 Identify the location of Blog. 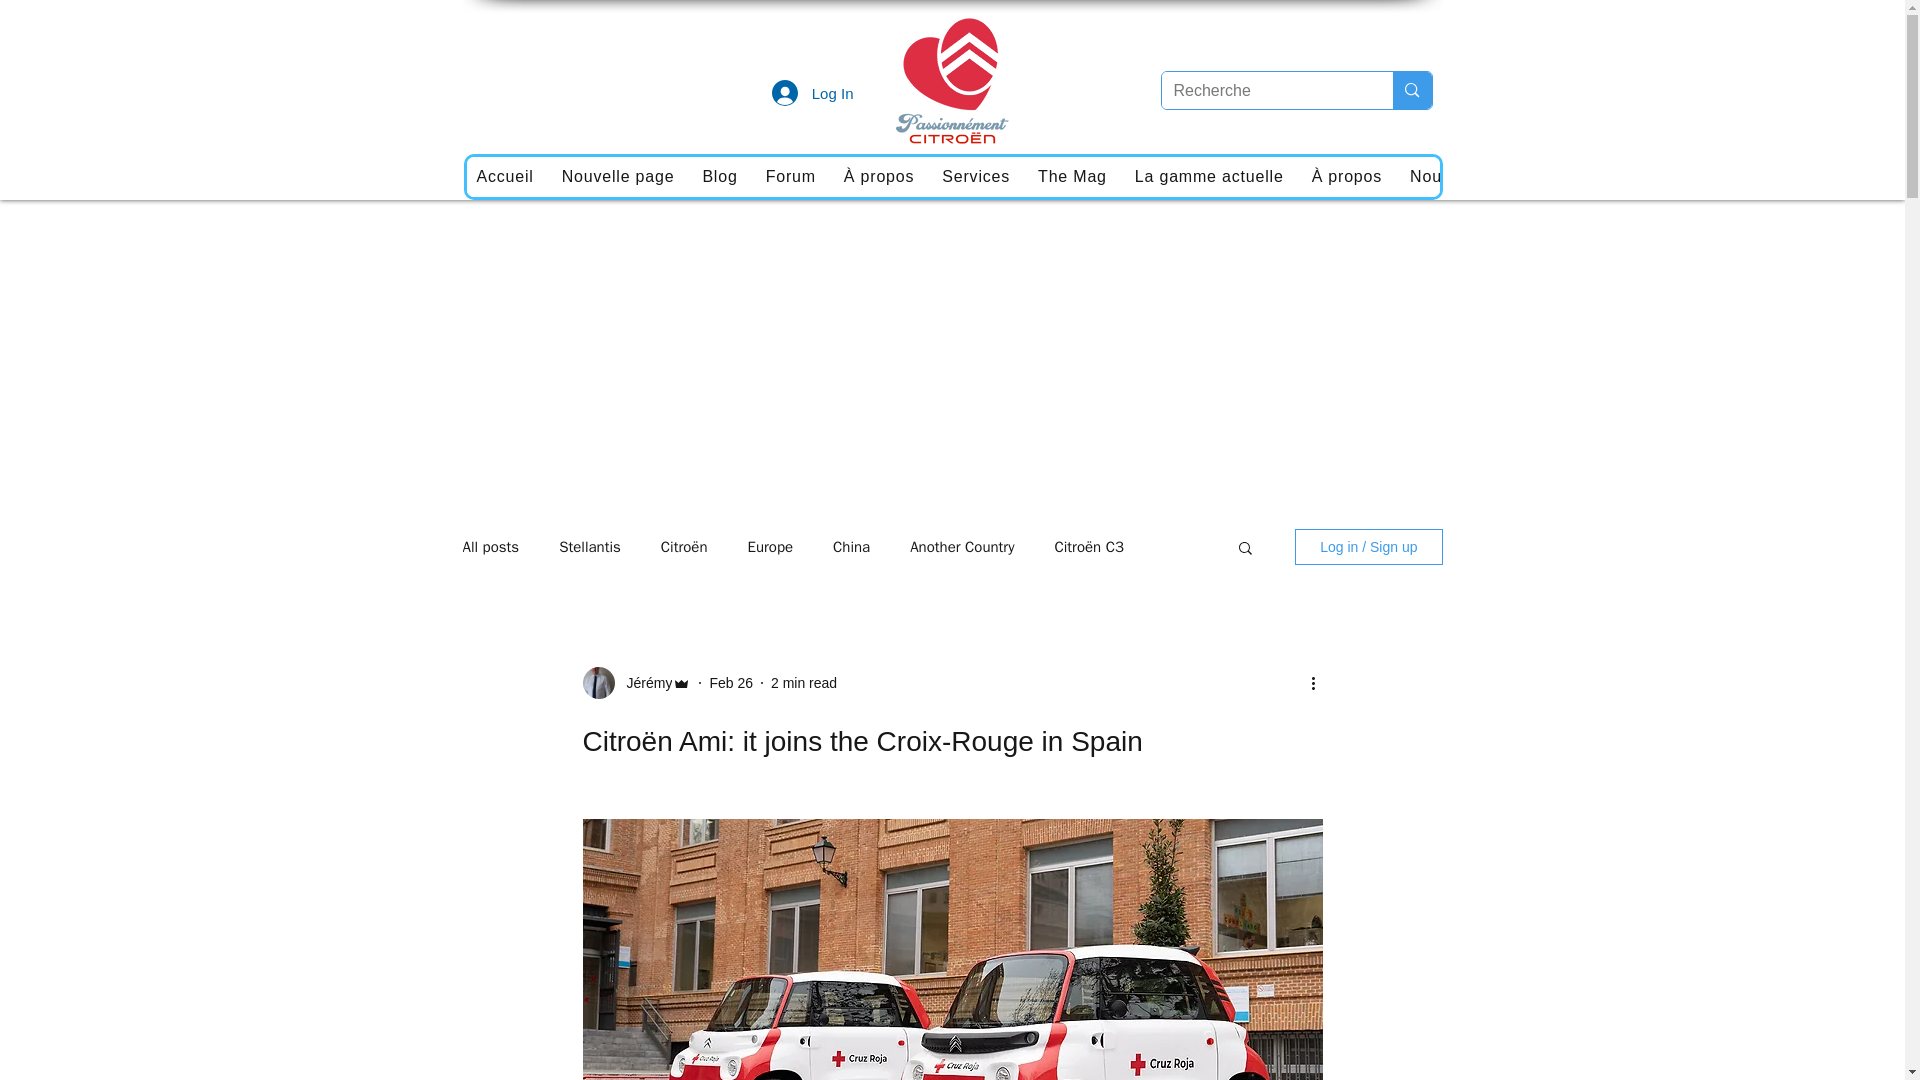
(718, 176).